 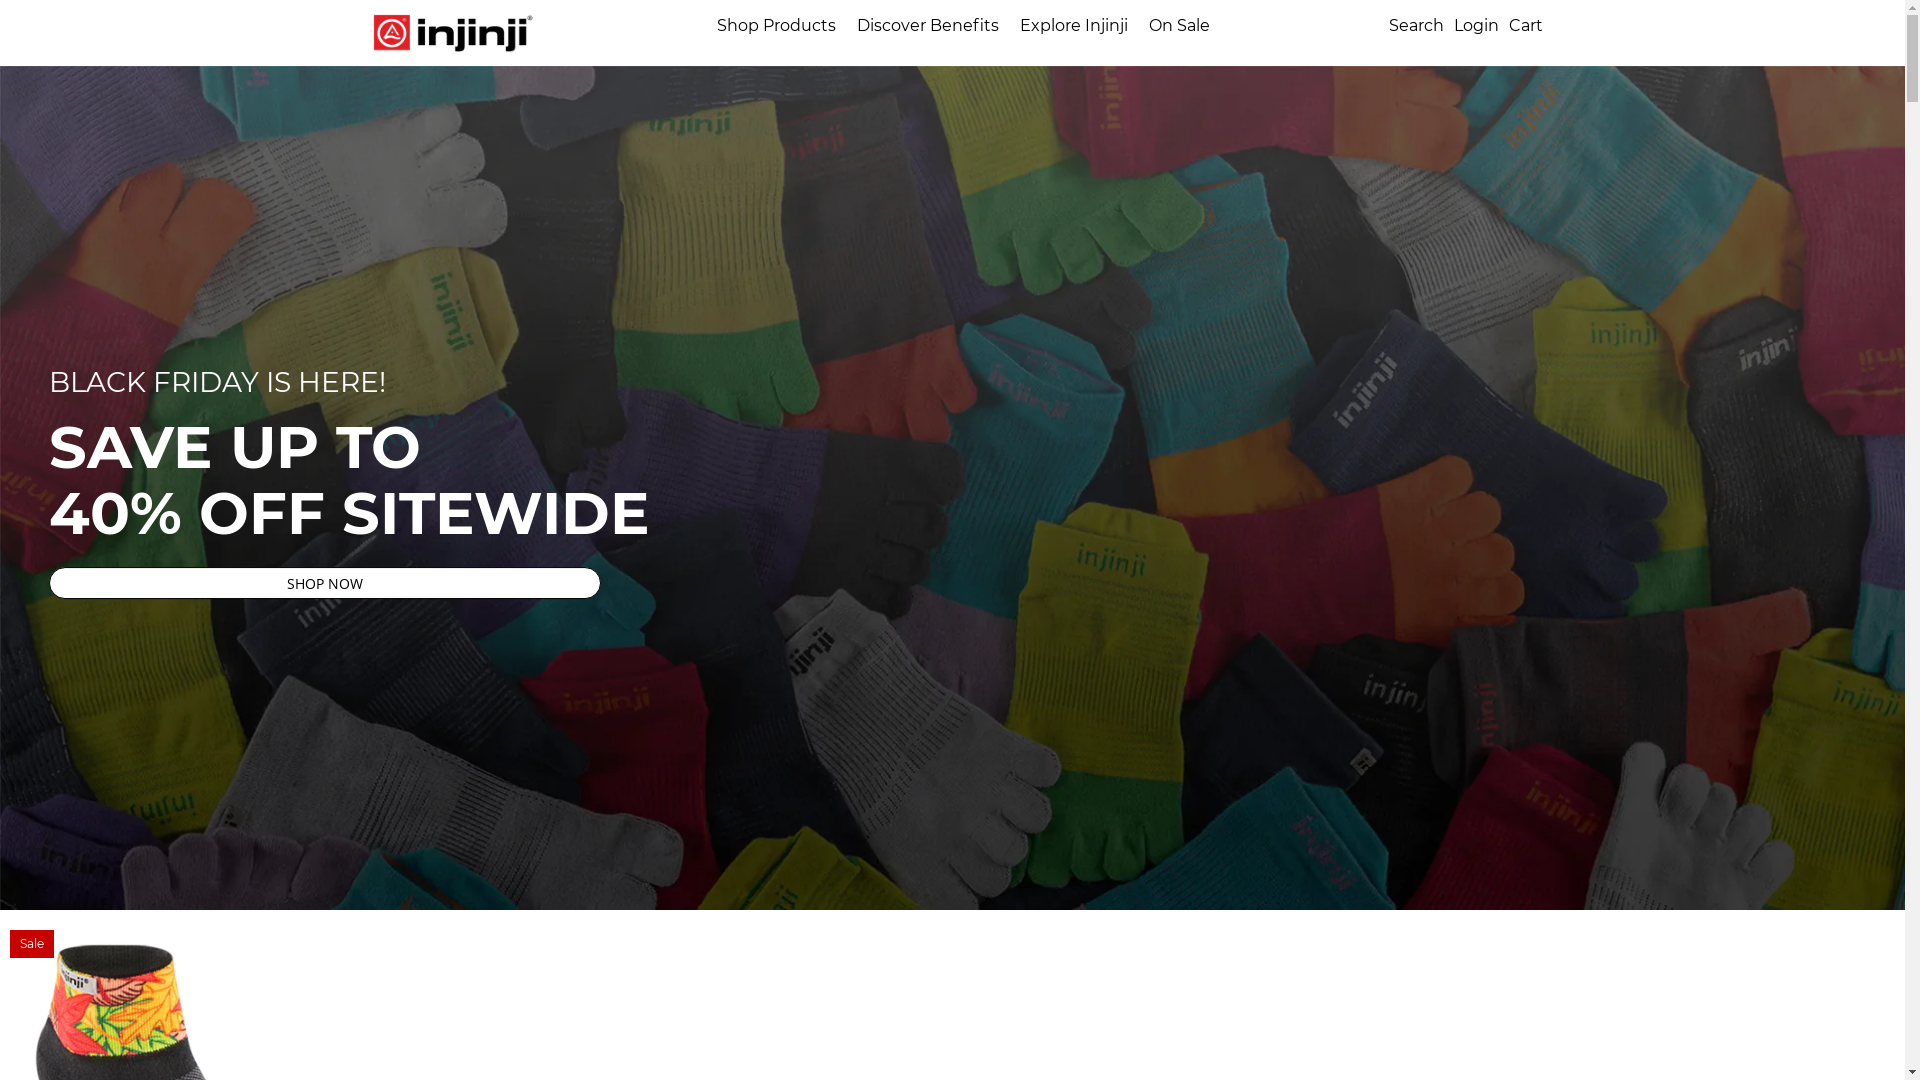 I want to click on Explore Injinji, so click(x=1074, y=26).